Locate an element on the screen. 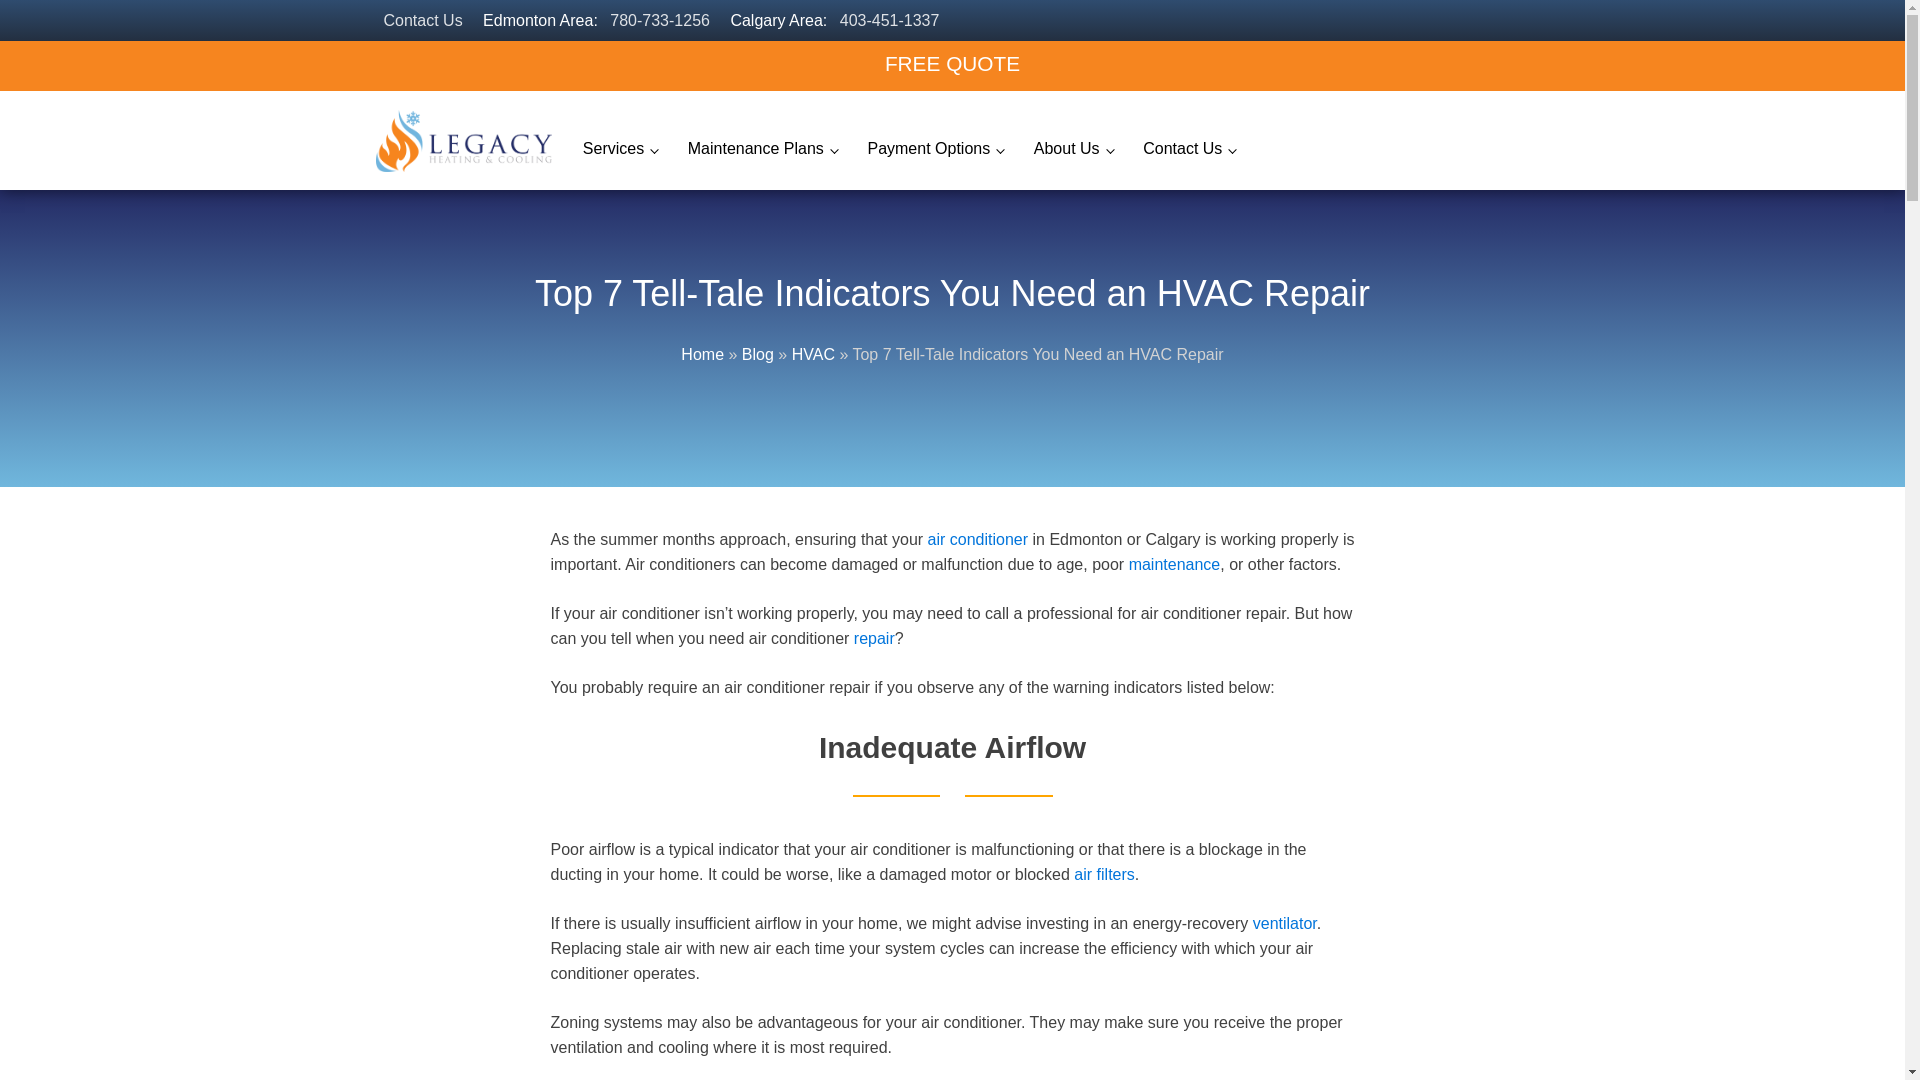 The width and height of the screenshot is (1920, 1080). 403-451-1337 is located at coordinates (890, 20).